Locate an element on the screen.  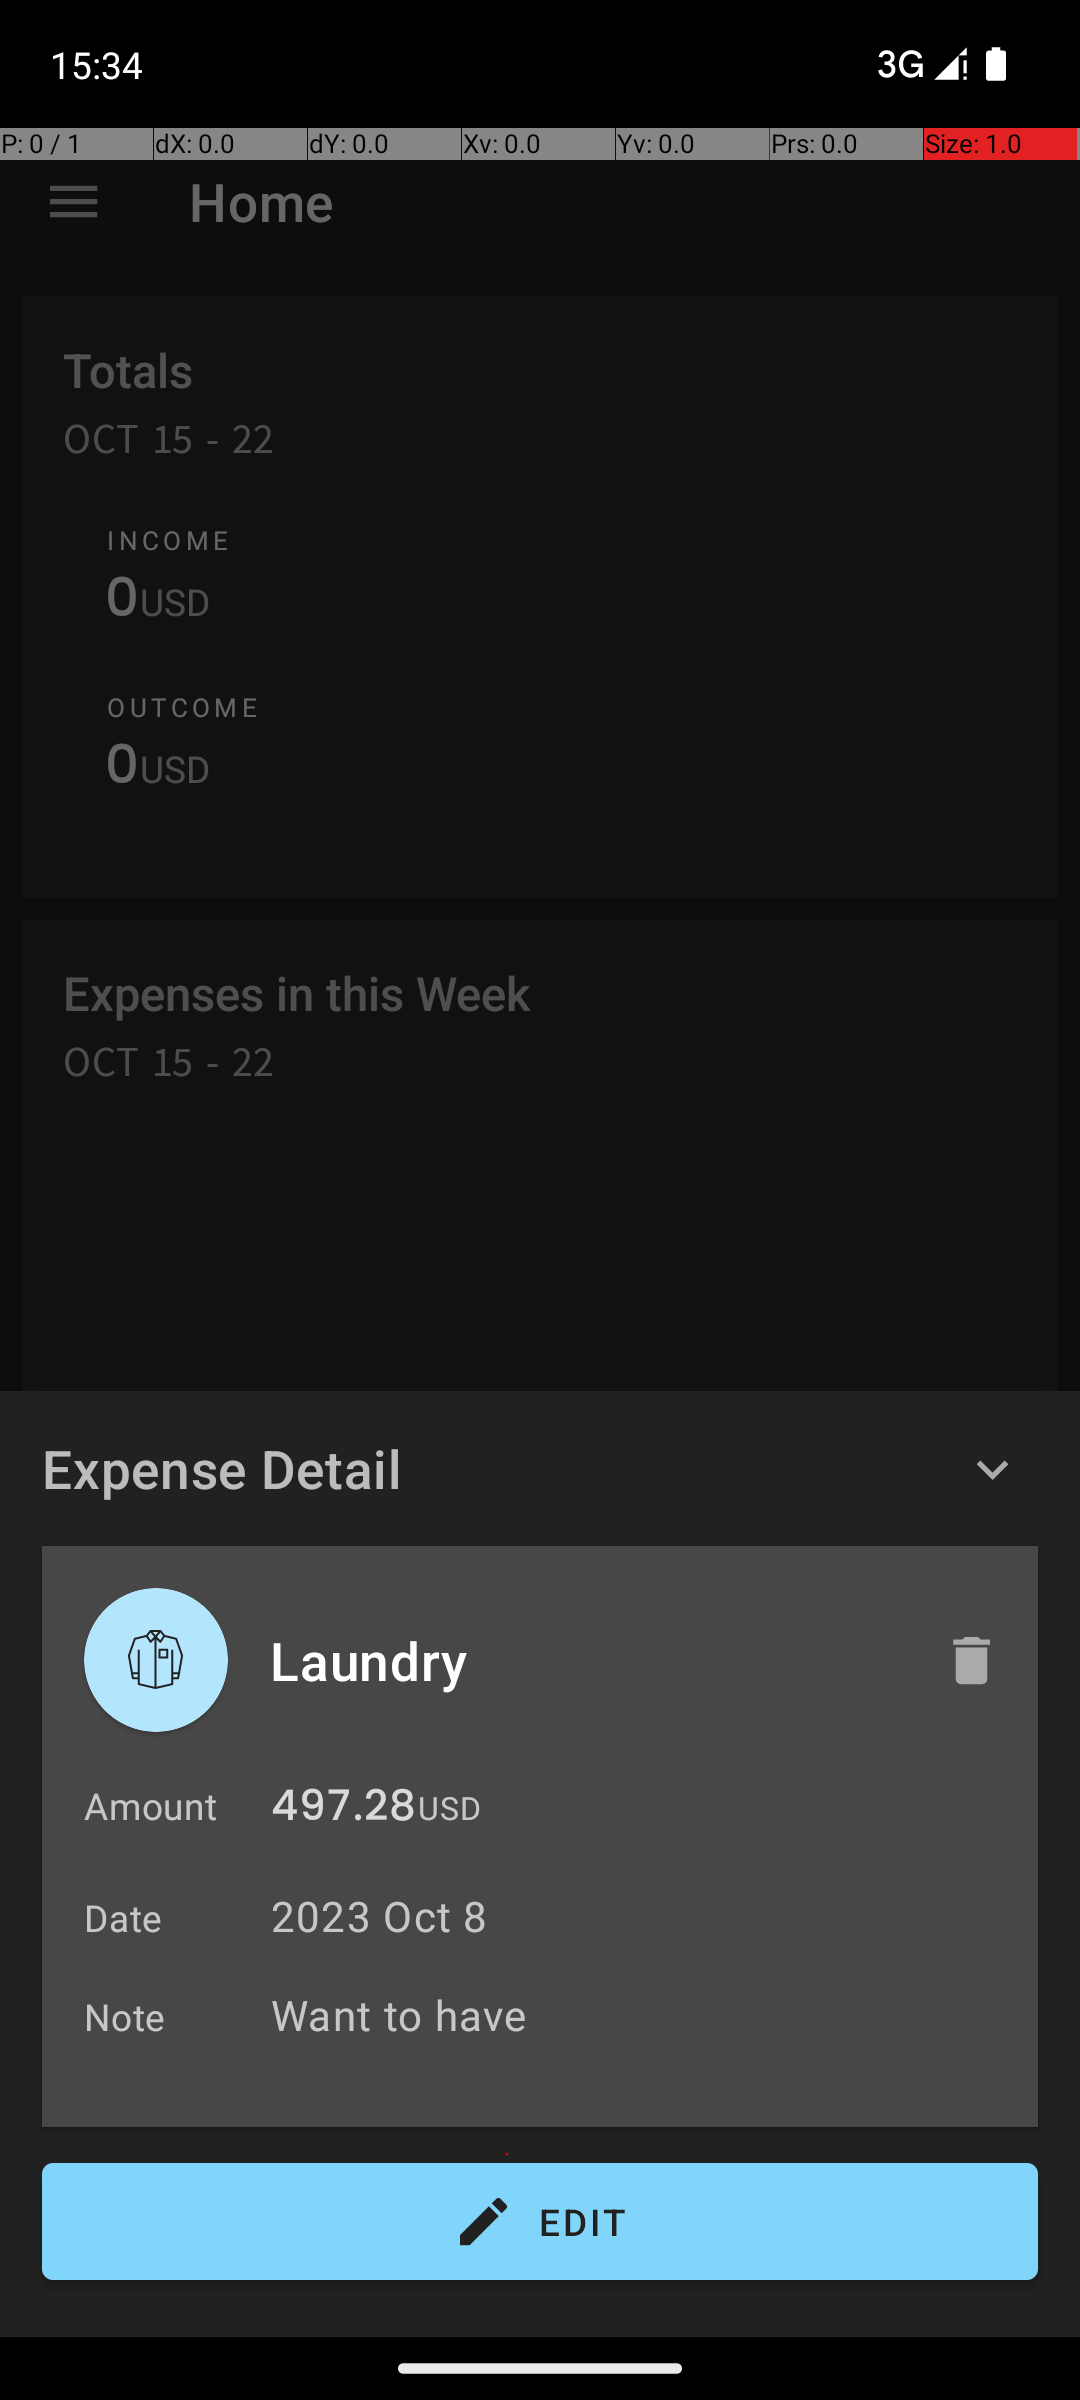
Want to have is located at coordinates (644, 2014).